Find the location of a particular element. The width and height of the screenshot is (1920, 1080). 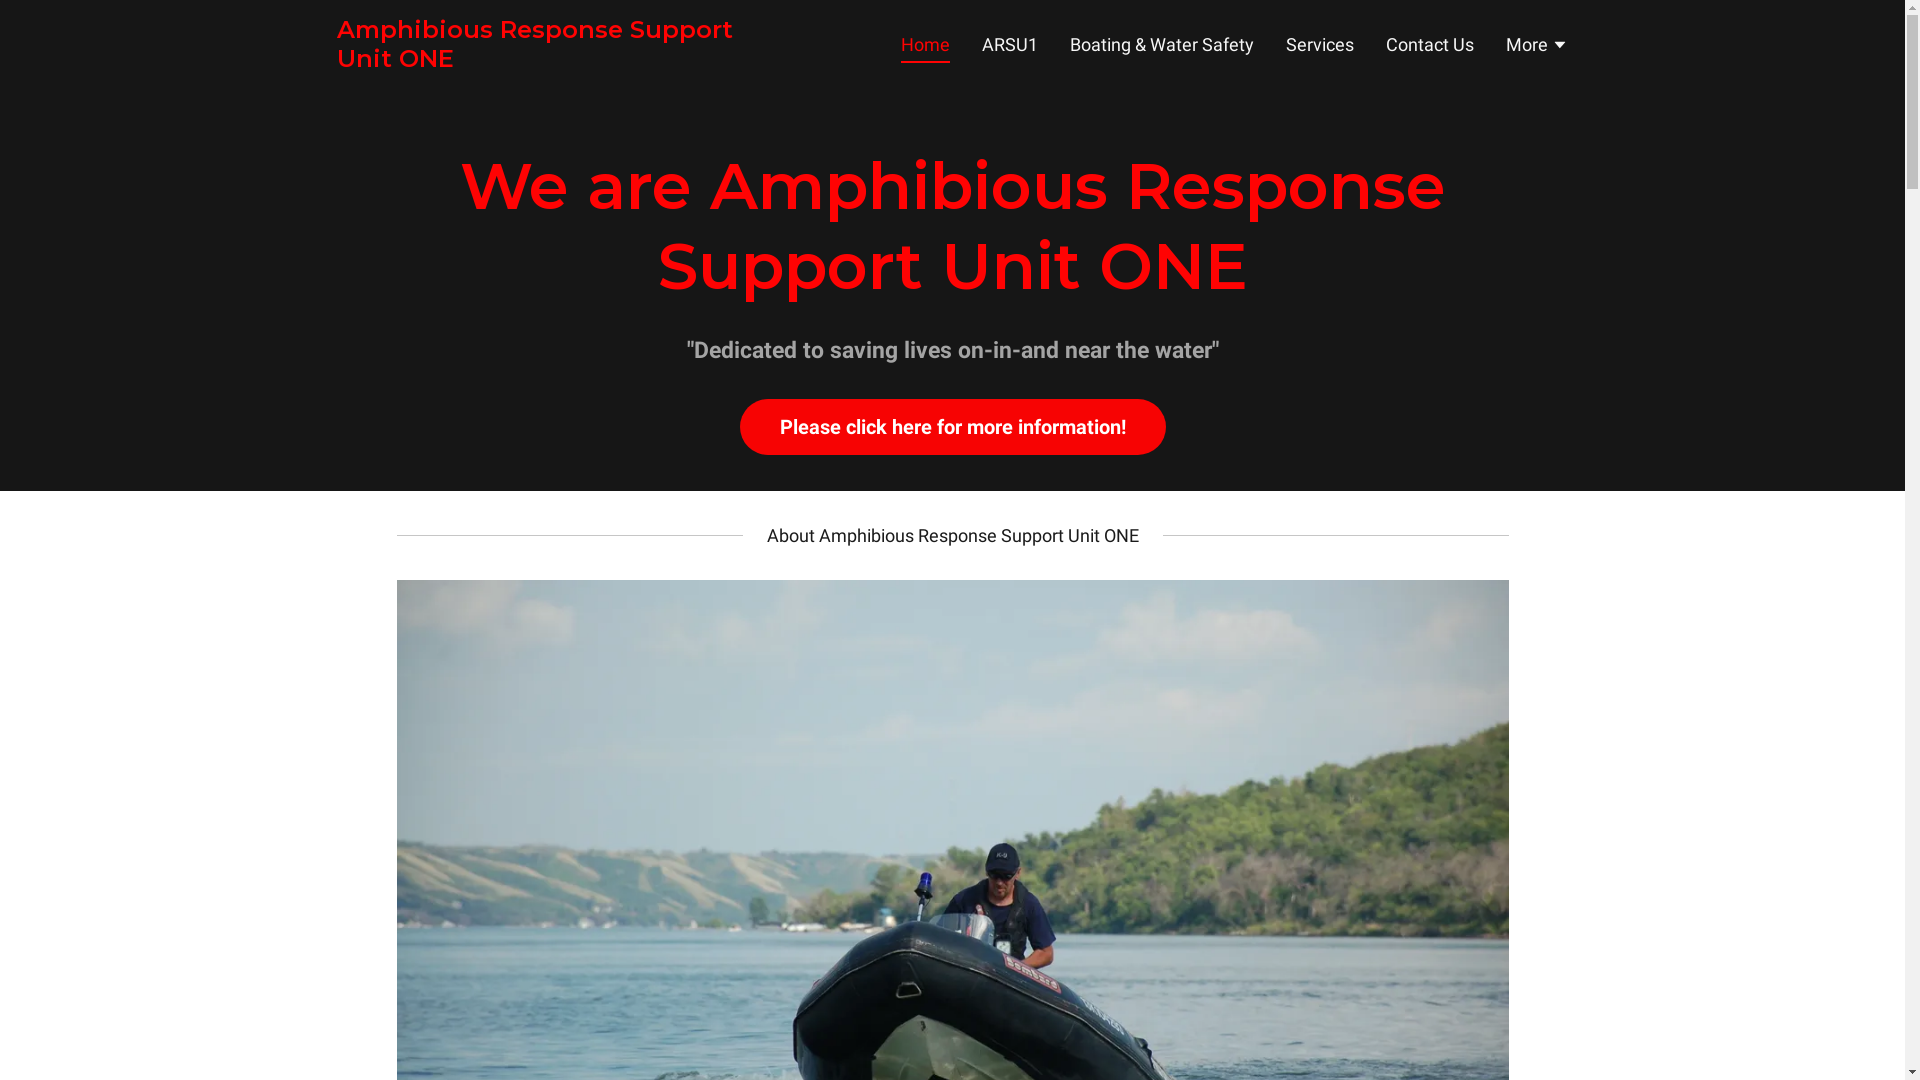

ARSU1 is located at coordinates (1010, 44).